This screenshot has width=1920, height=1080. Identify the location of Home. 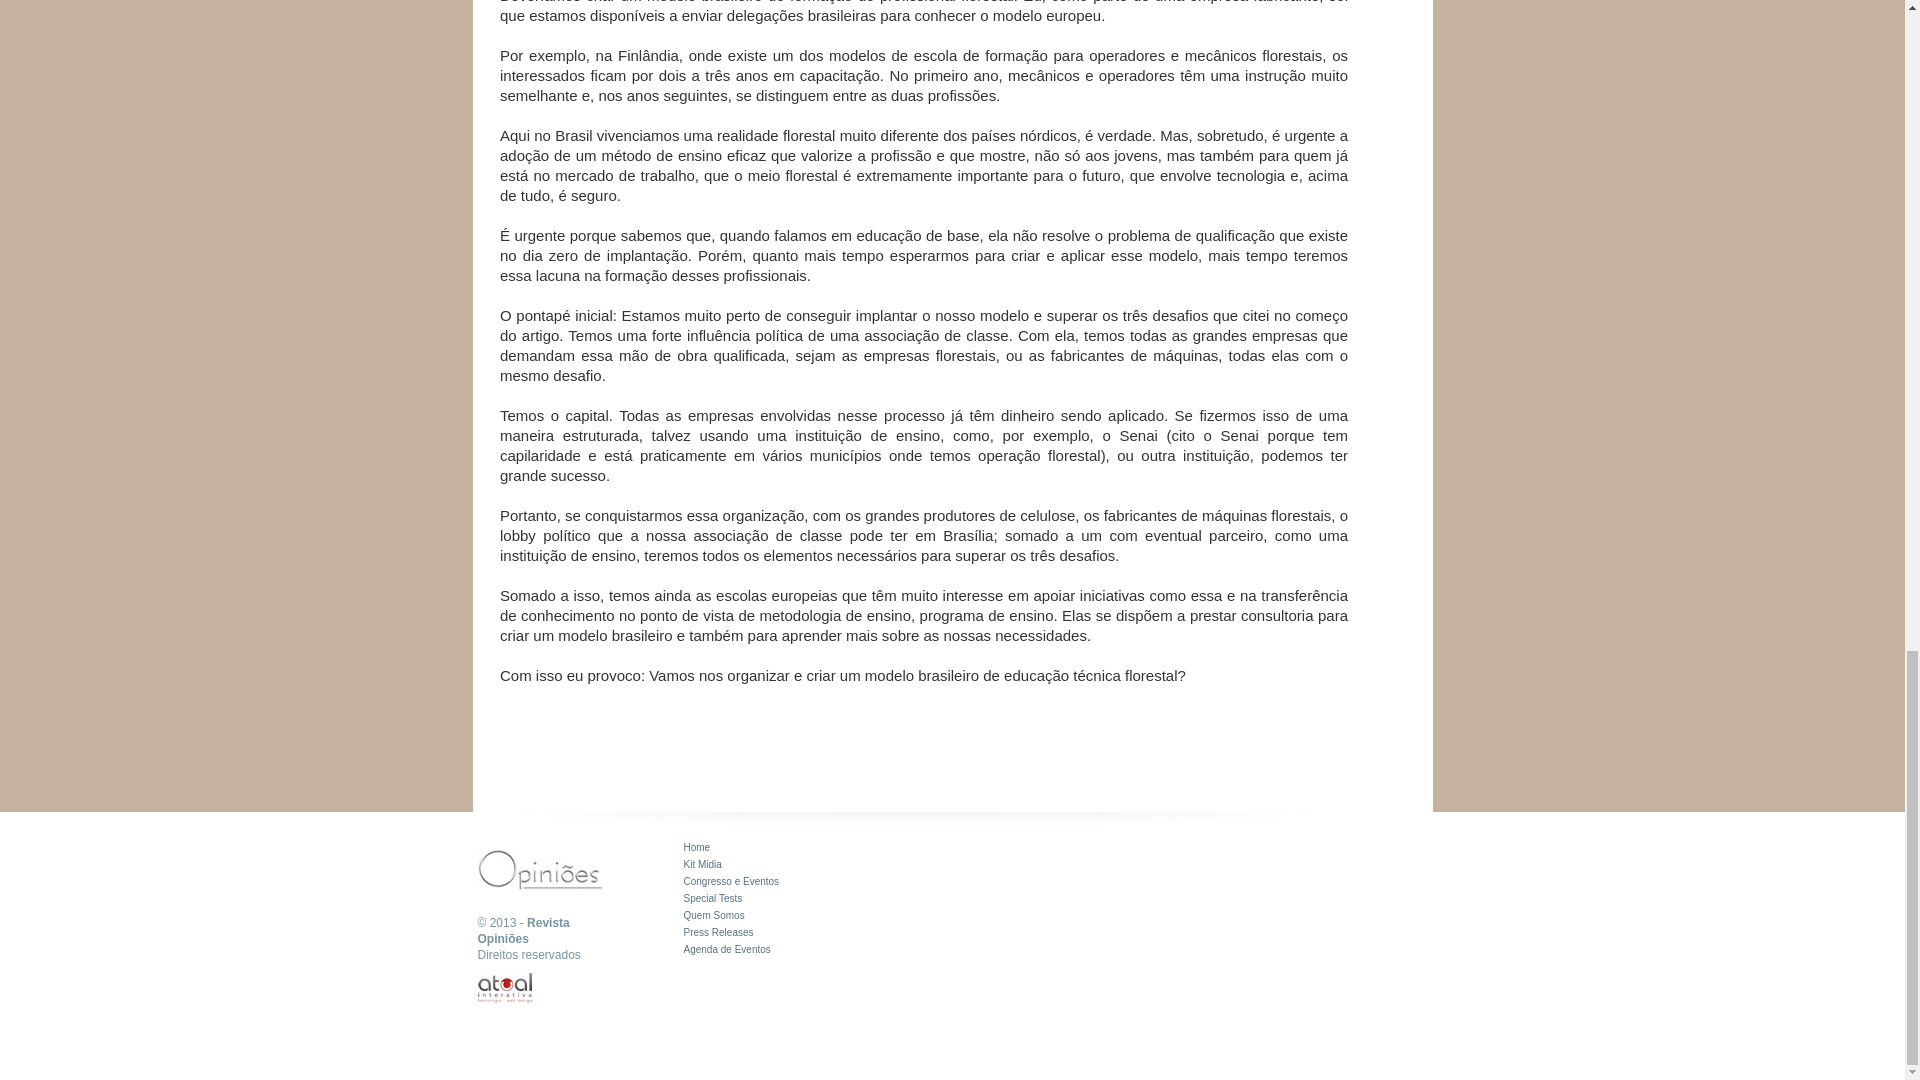
(696, 848).